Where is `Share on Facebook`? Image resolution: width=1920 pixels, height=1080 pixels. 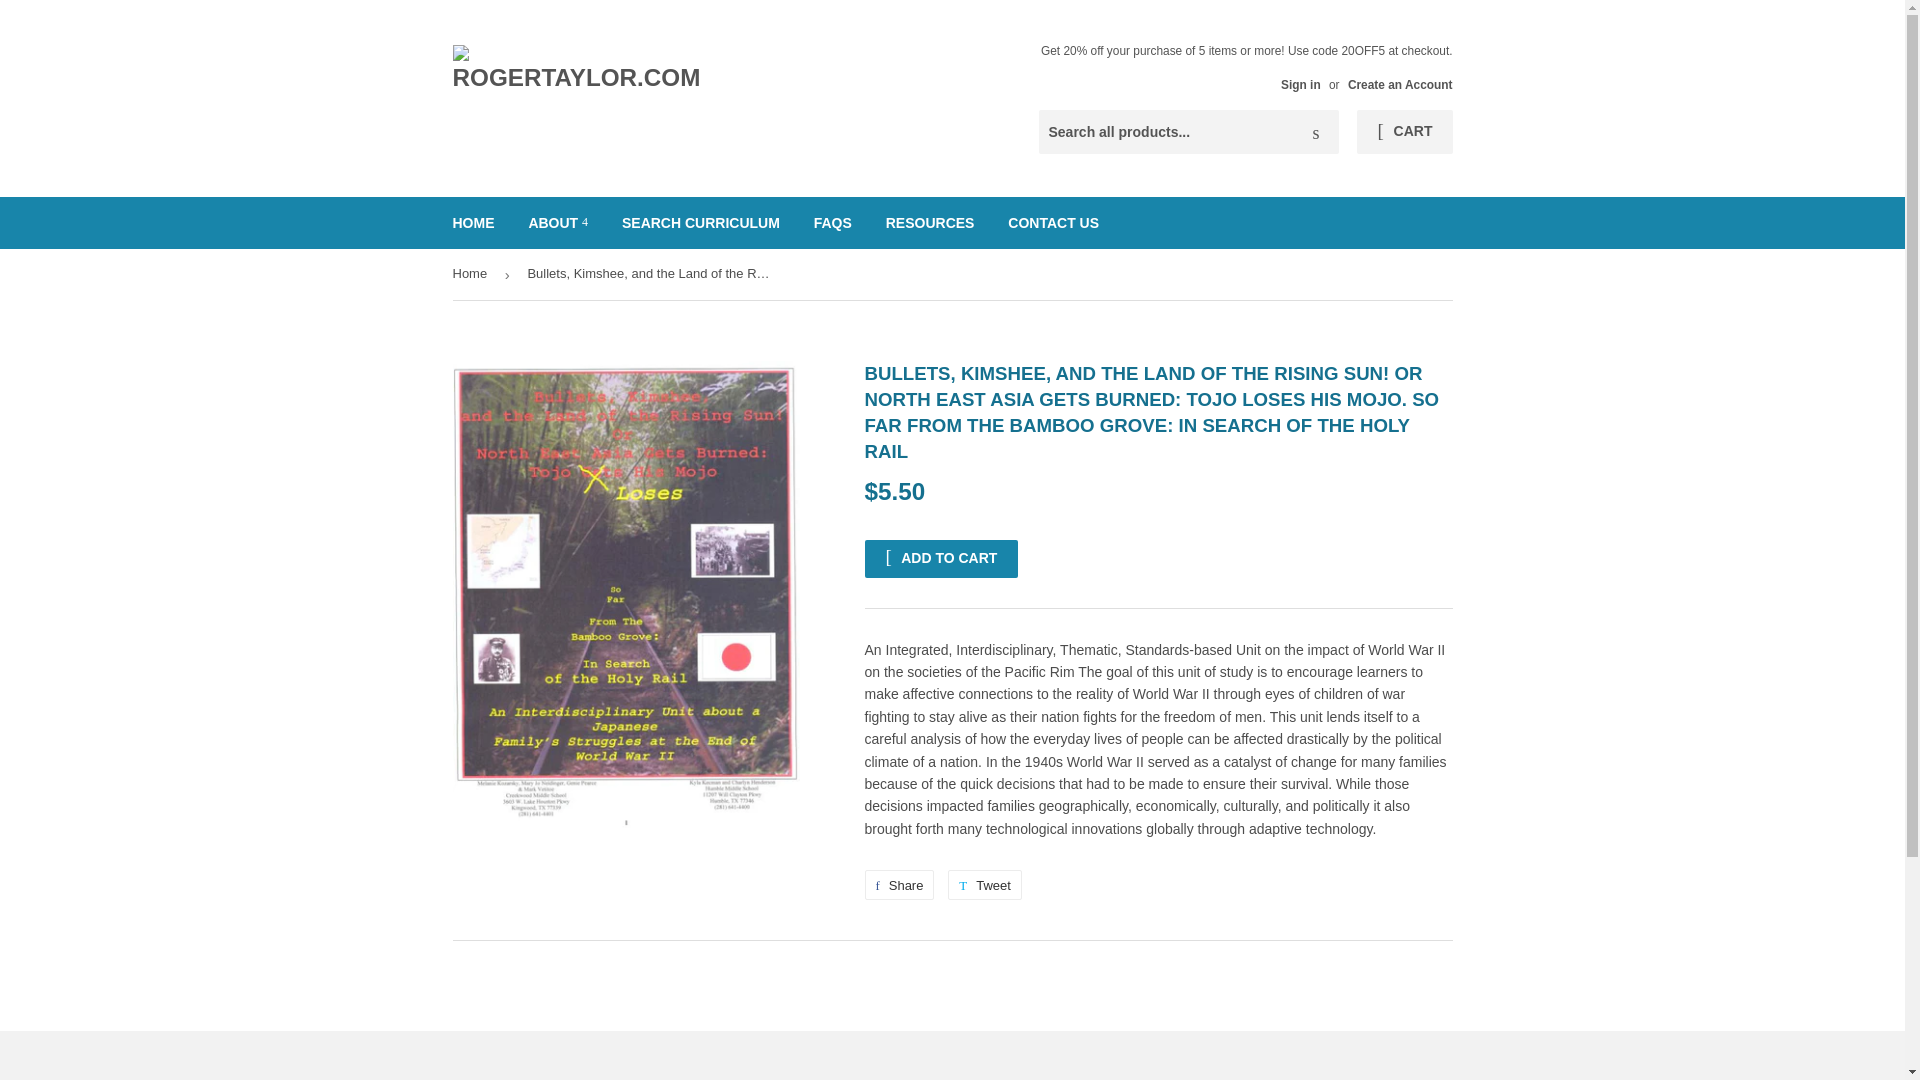
Share on Facebook is located at coordinates (984, 884).